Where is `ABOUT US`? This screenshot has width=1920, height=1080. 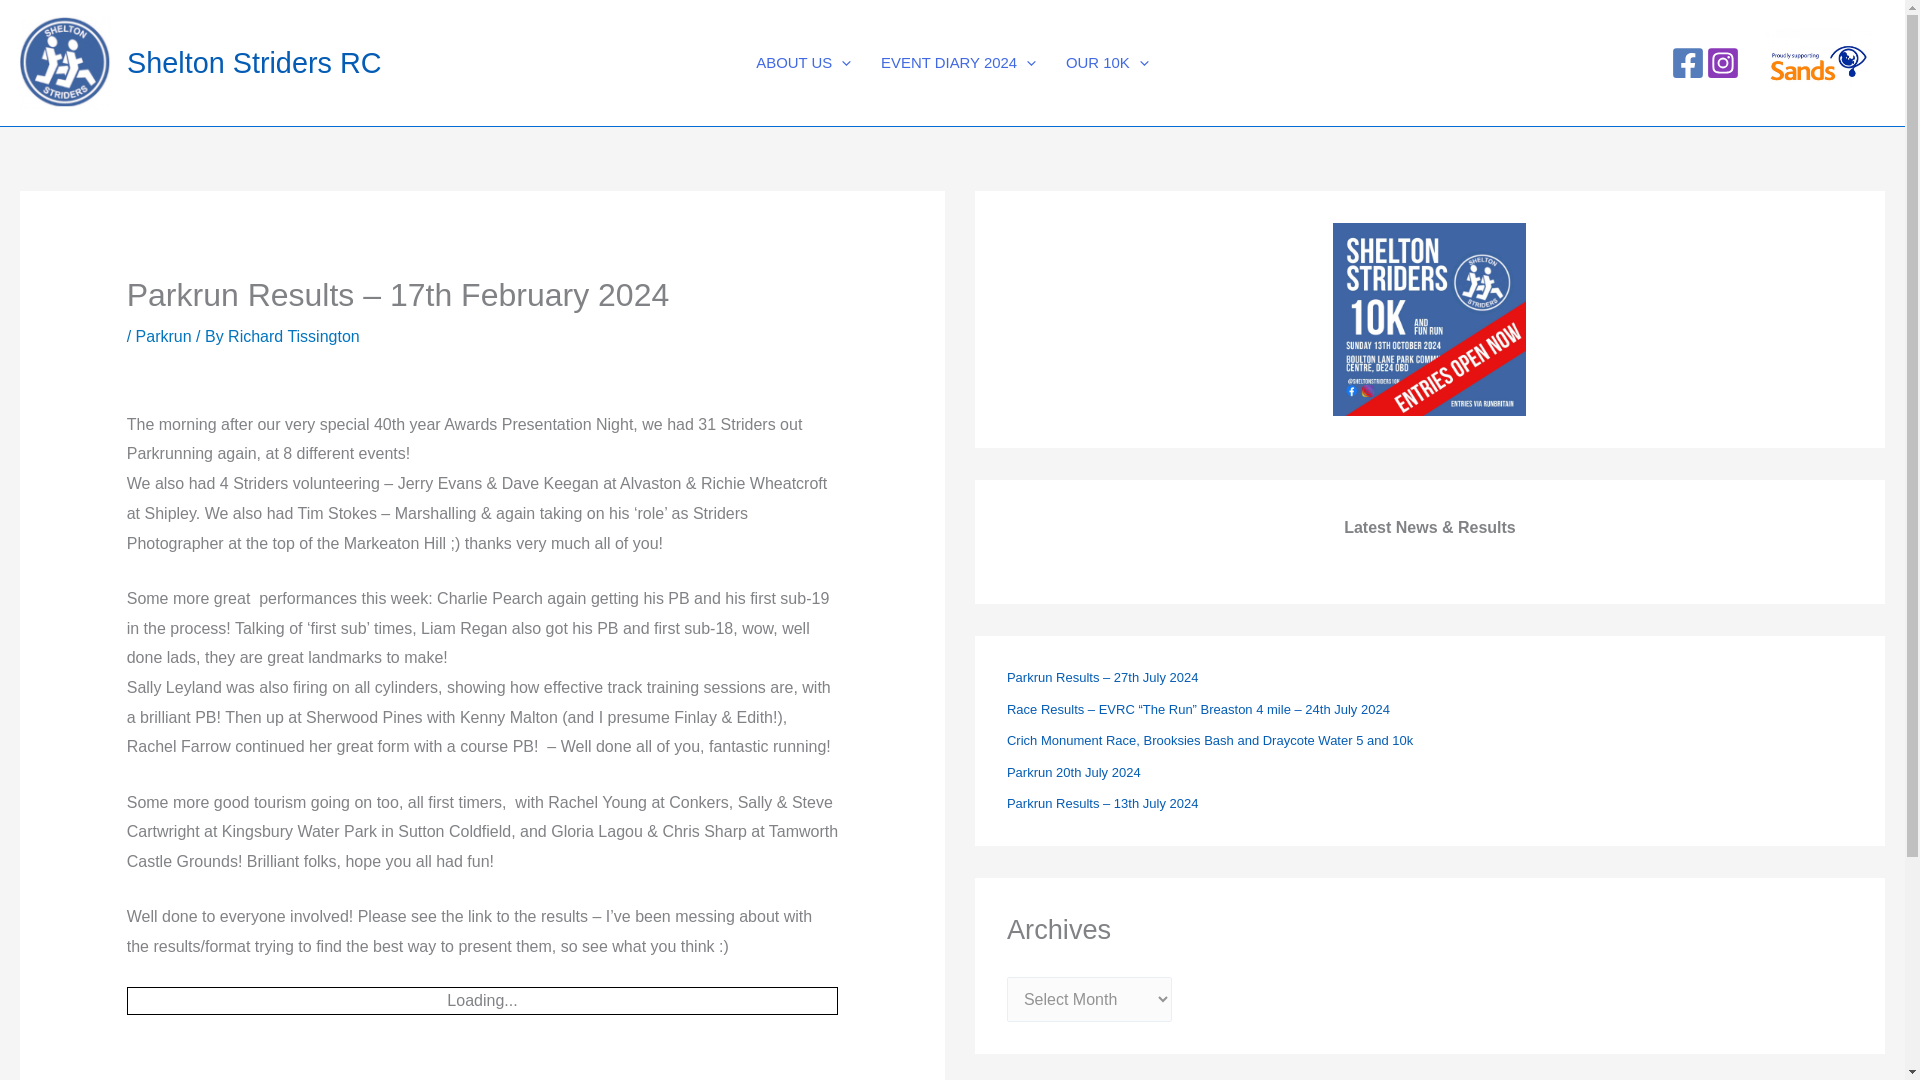
ABOUT US is located at coordinates (803, 62).